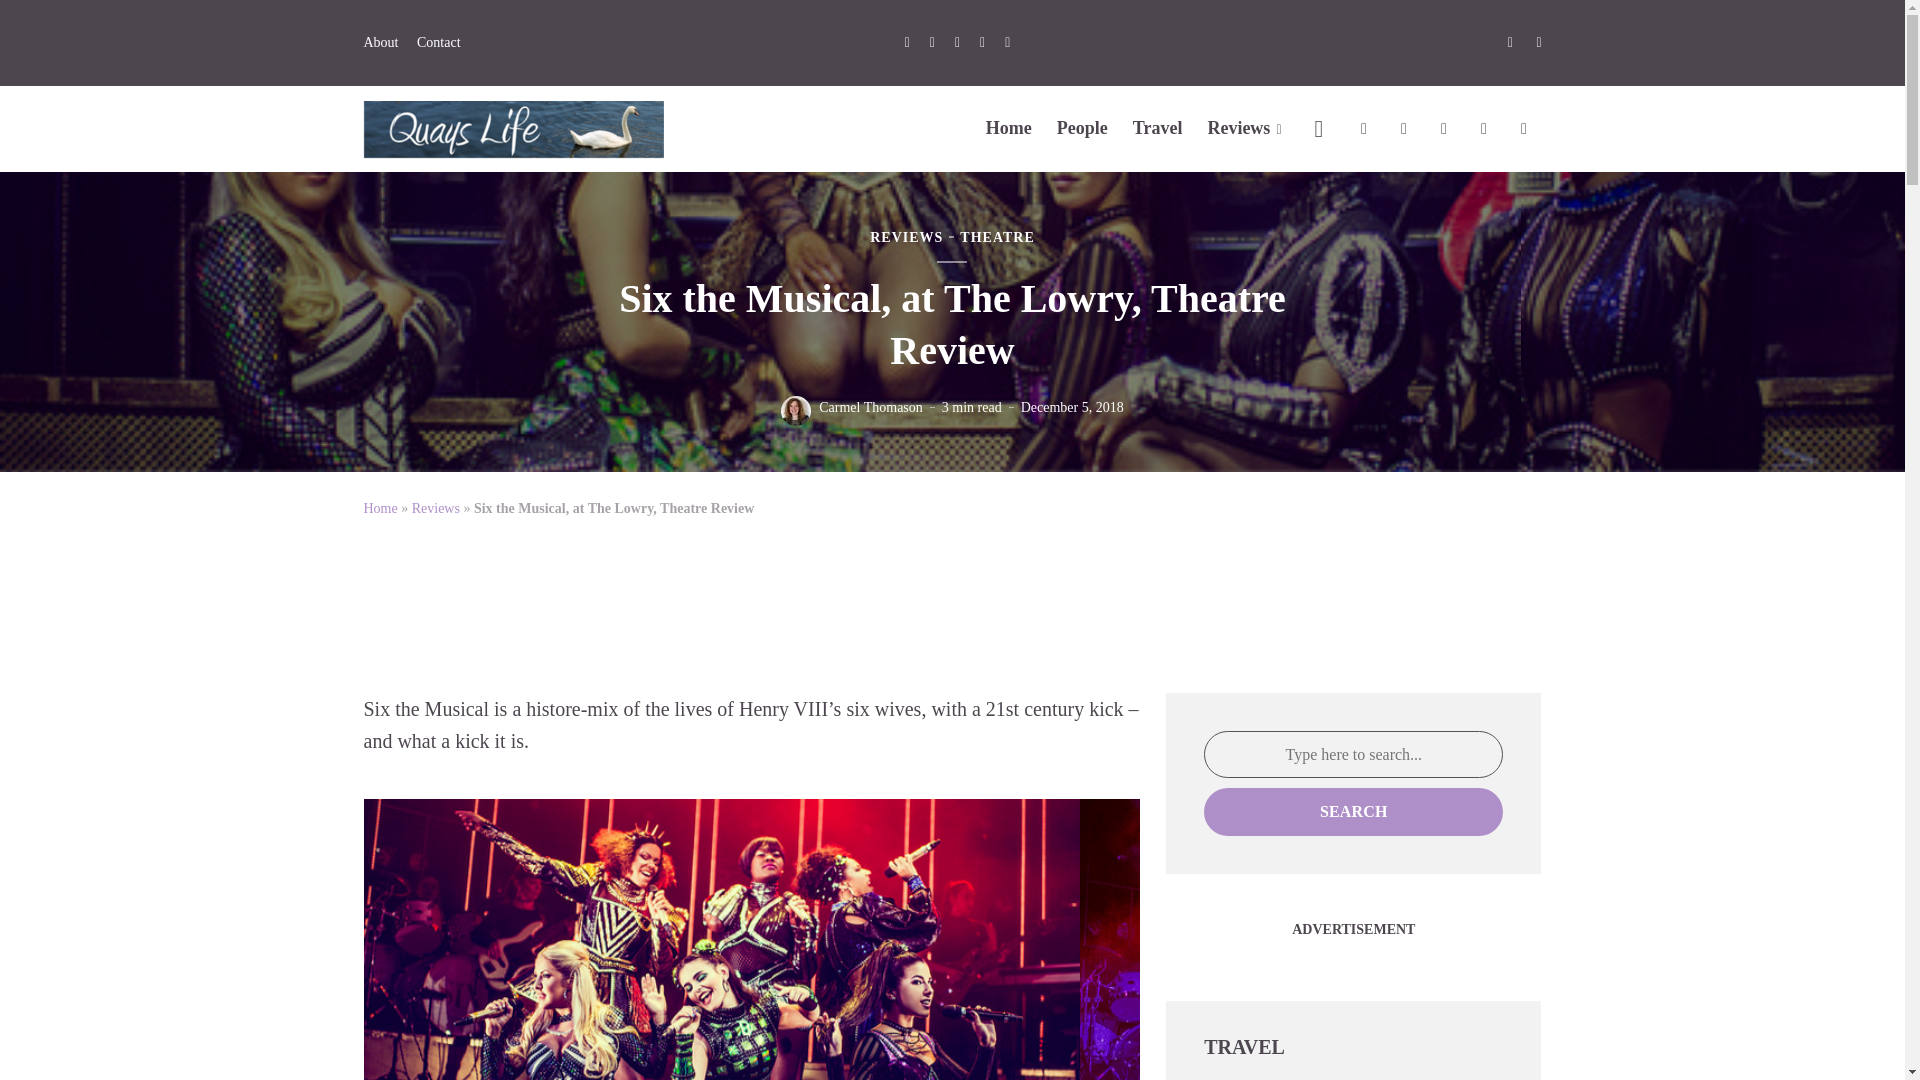  What do you see at coordinates (1157, 128) in the screenshot?
I see `Travel` at bounding box center [1157, 128].